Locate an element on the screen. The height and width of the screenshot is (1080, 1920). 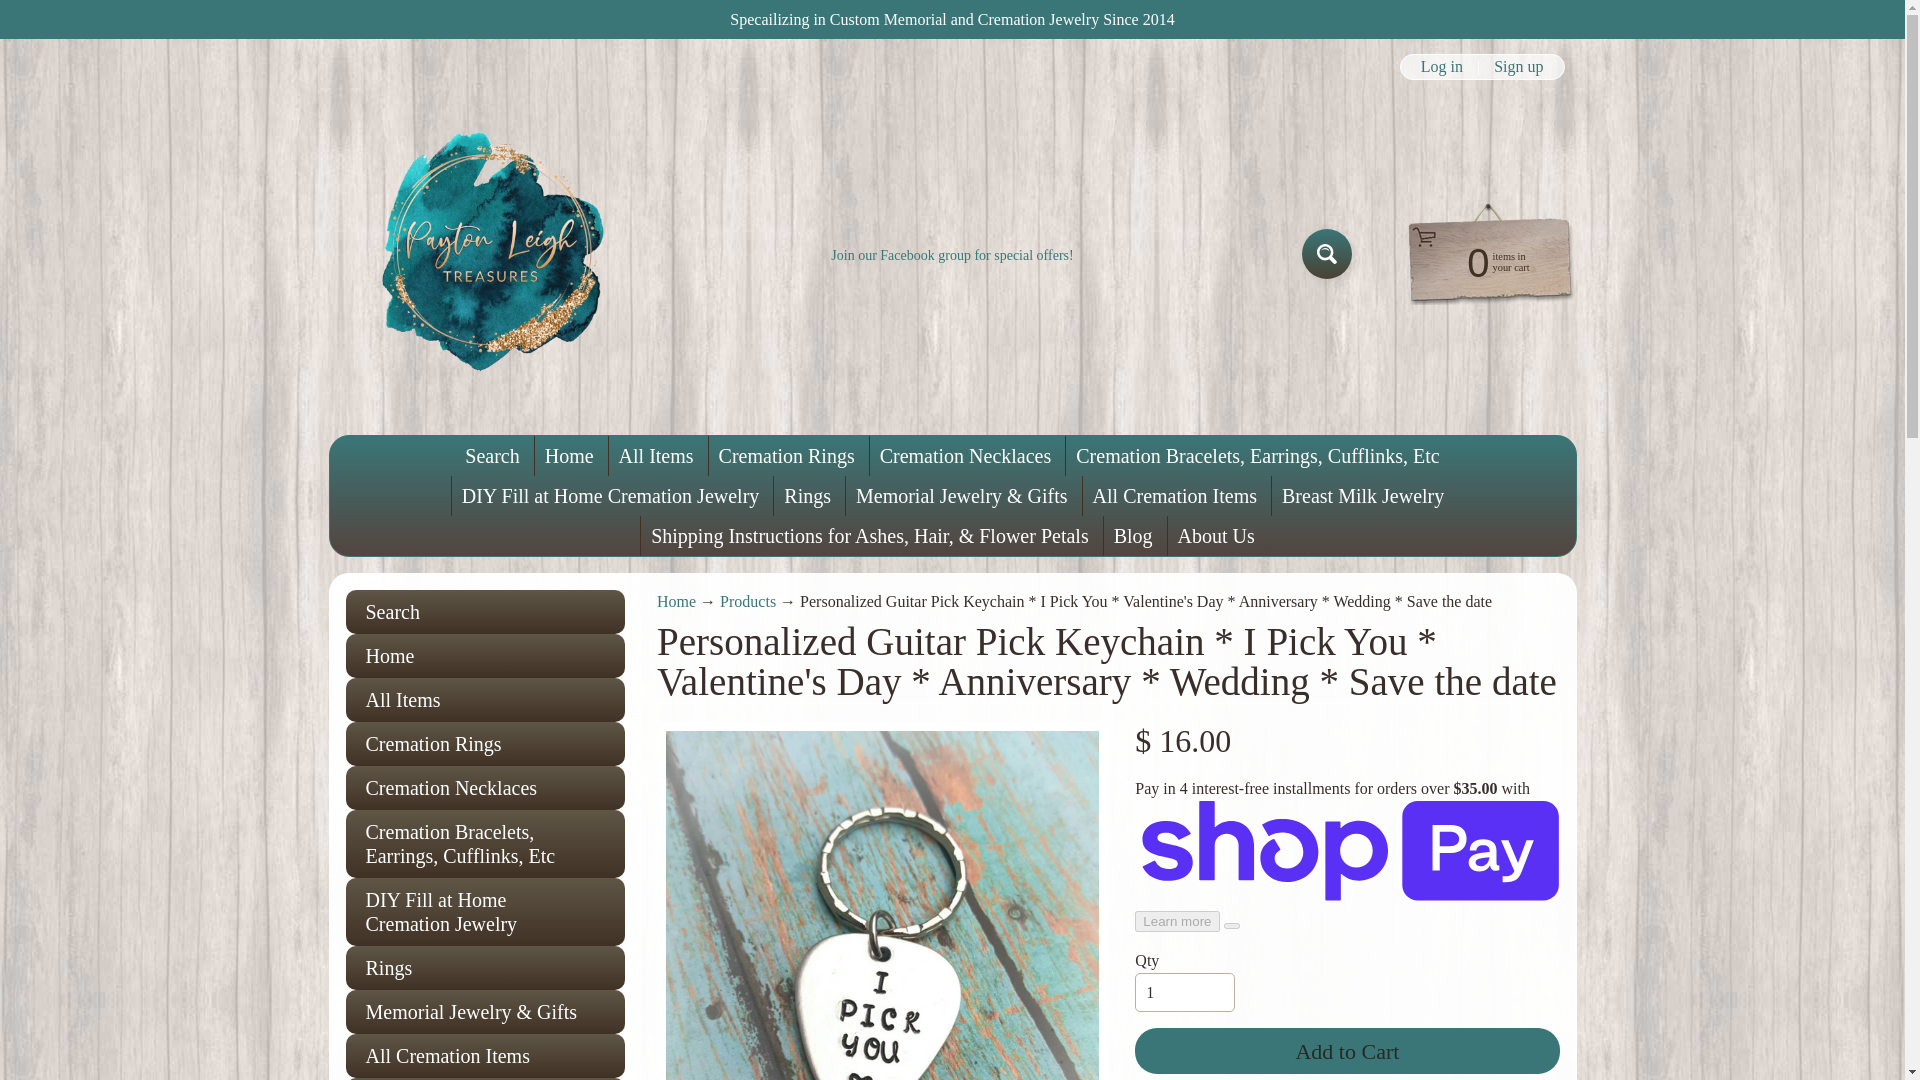
Share on Facebook is located at coordinates (1174, 1069).